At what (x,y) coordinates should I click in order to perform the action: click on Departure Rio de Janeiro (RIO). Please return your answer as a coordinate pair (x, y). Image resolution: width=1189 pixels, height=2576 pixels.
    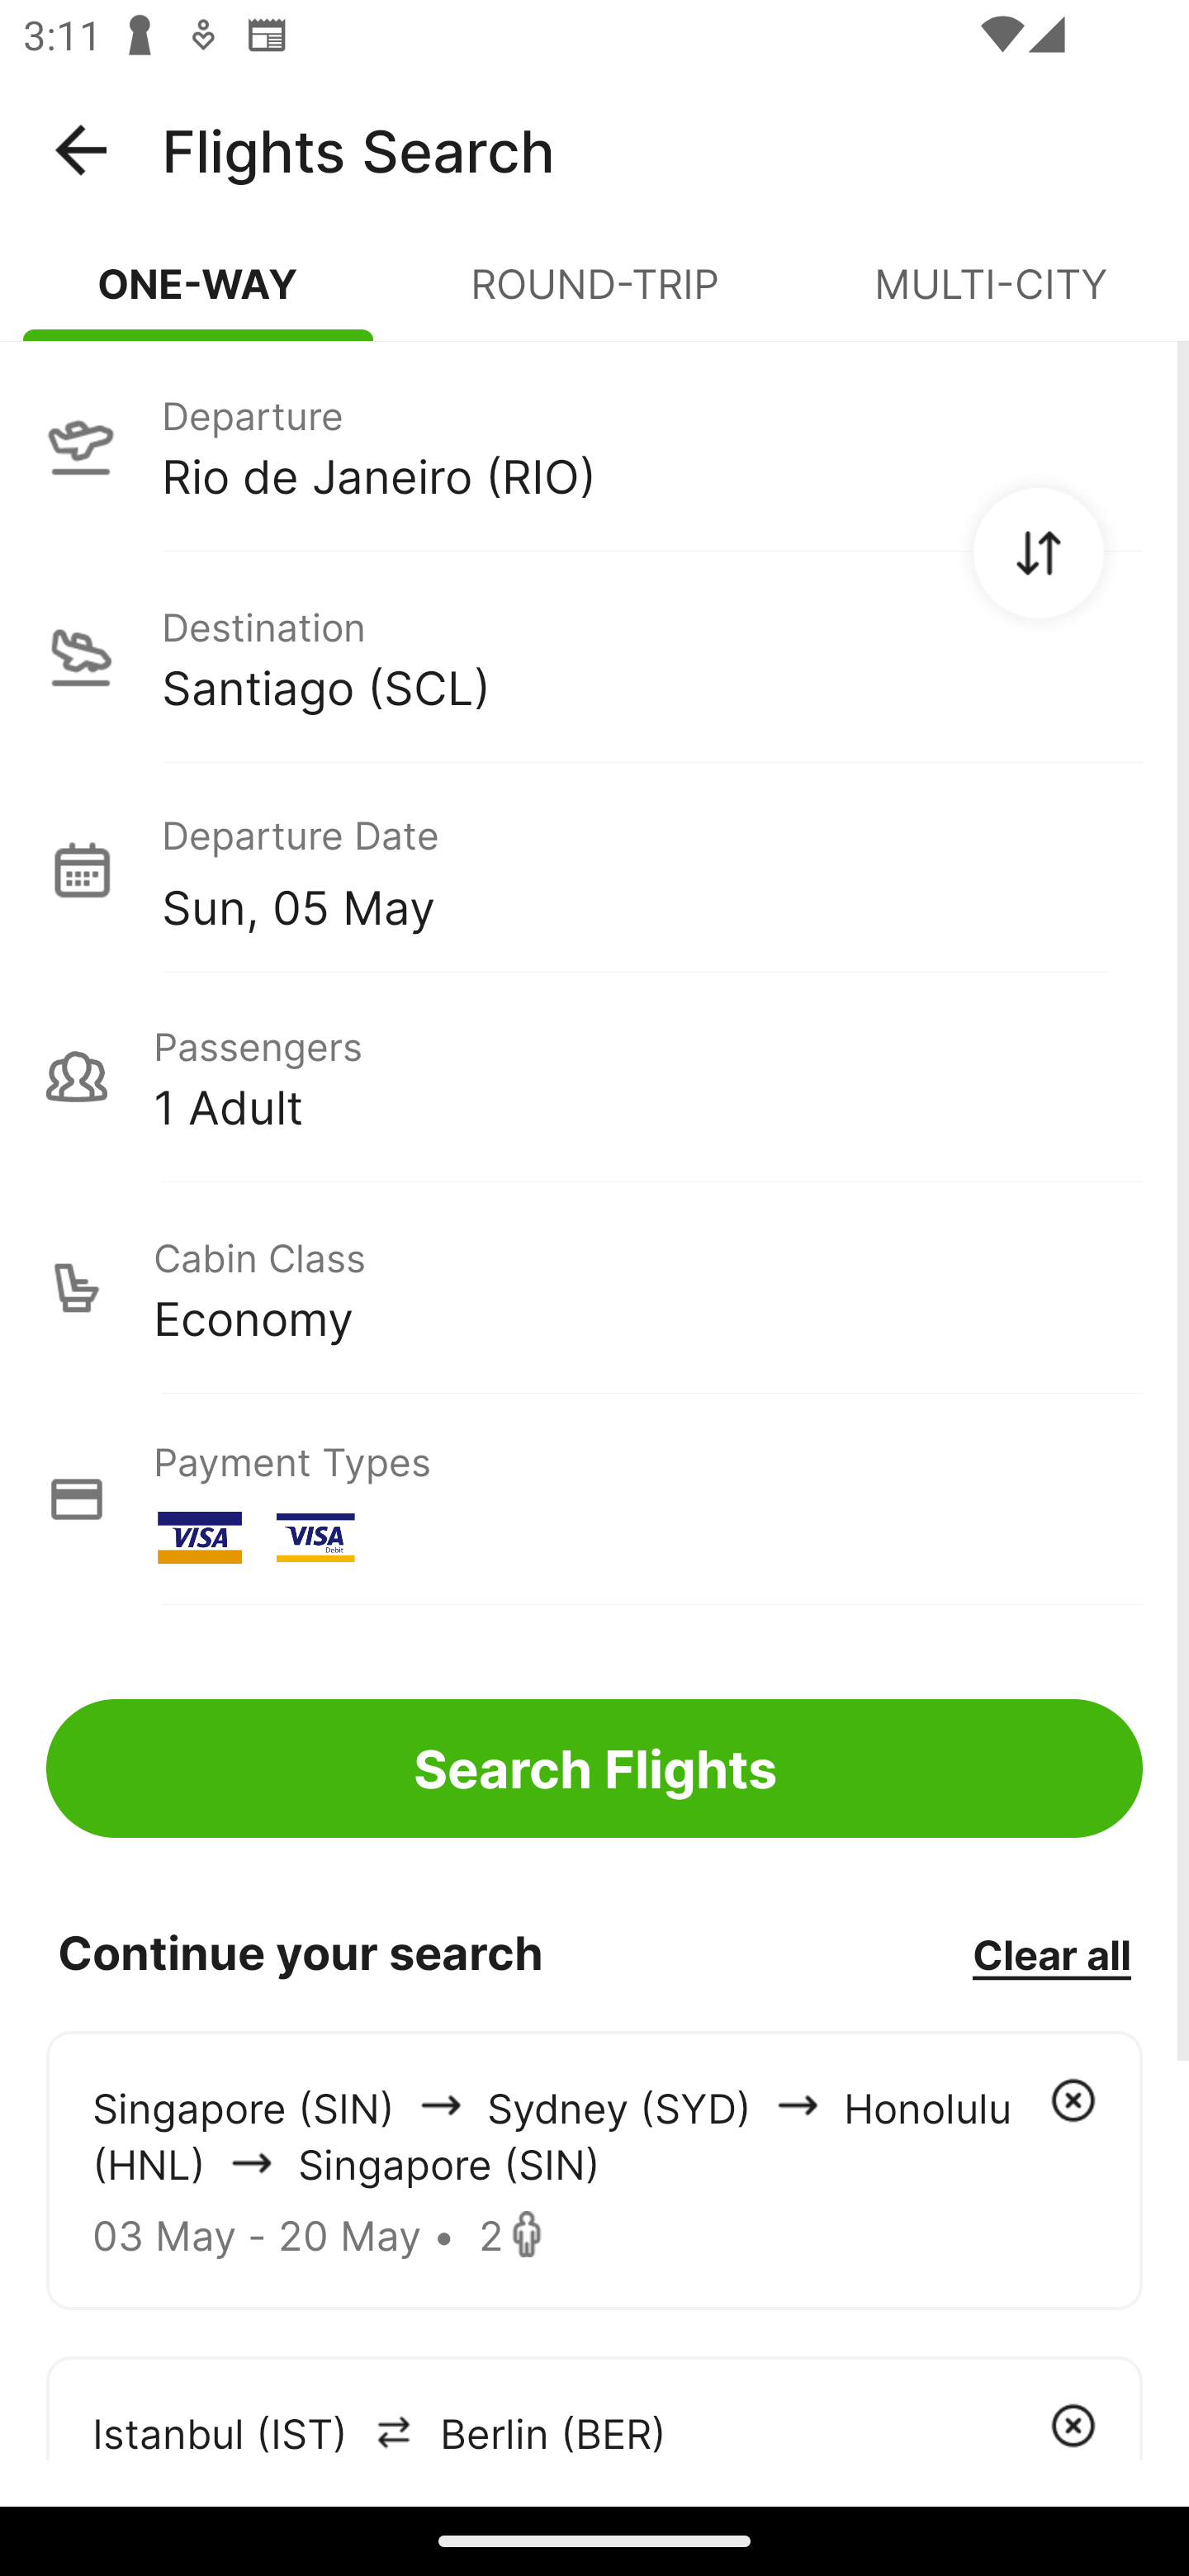
    Looking at the image, I should click on (594, 445).